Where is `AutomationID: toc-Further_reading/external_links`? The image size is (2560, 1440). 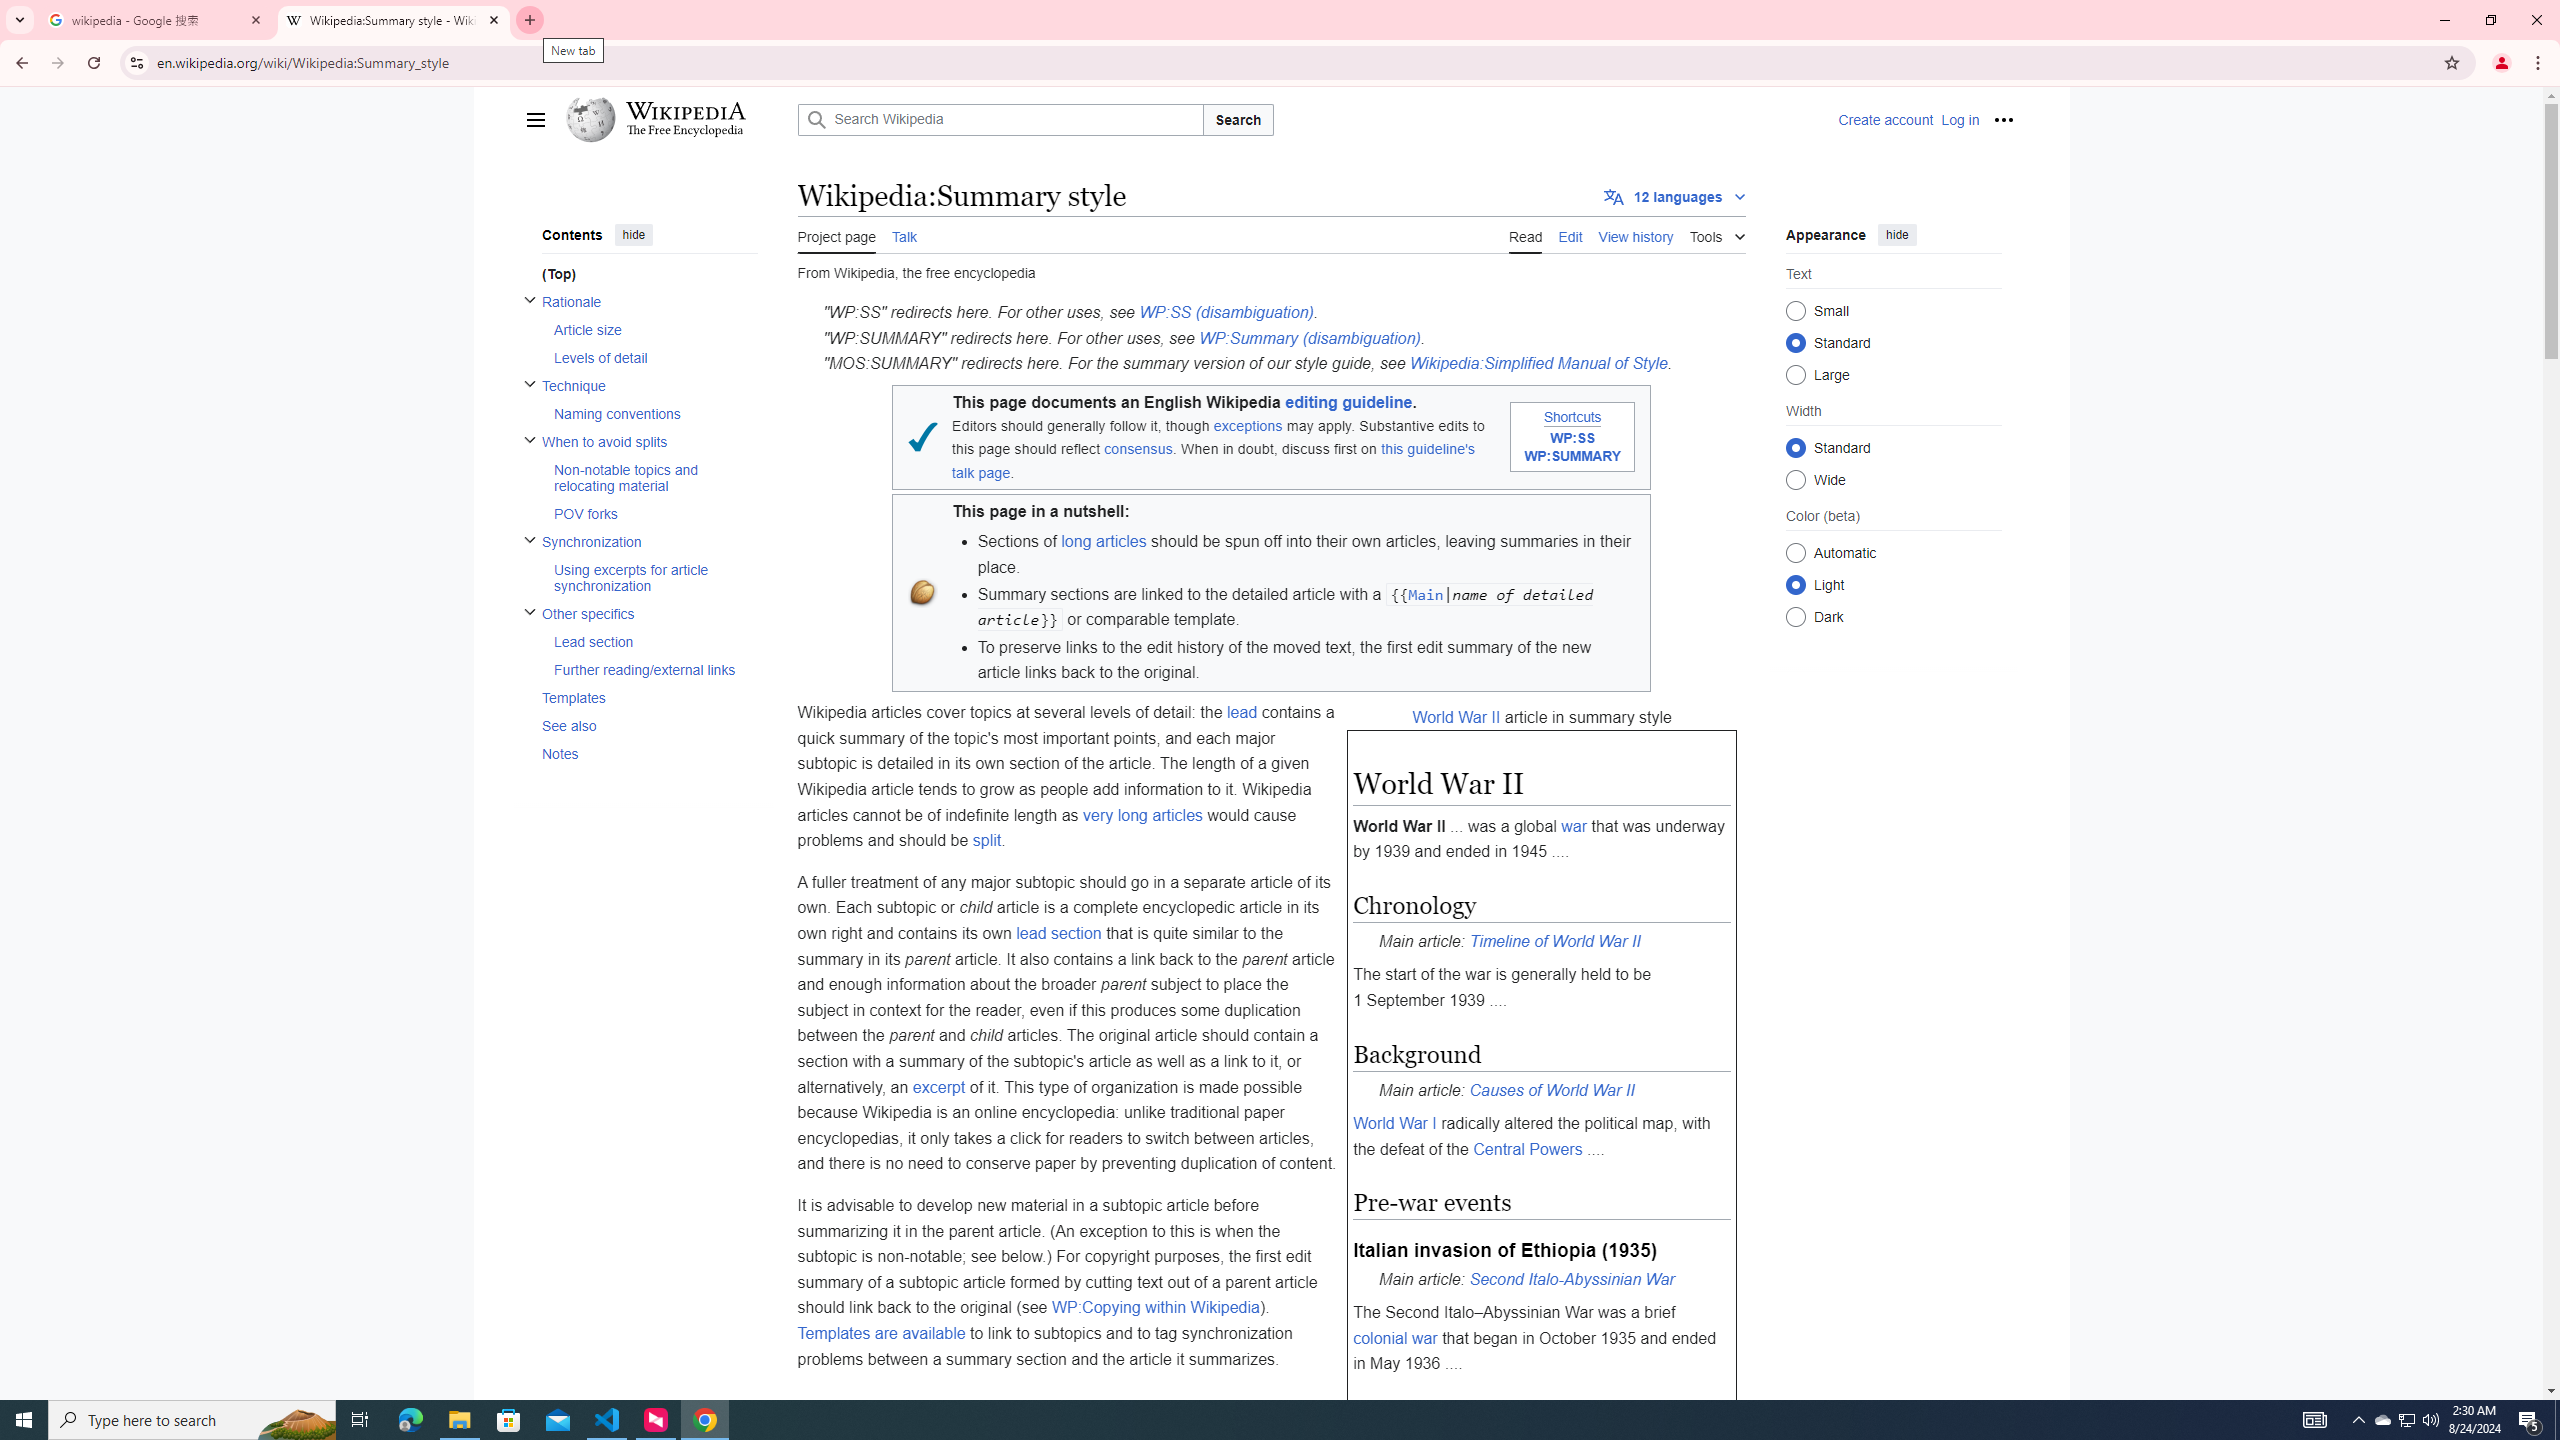
AutomationID: toc-Further_reading/external_links is located at coordinates (648, 670).